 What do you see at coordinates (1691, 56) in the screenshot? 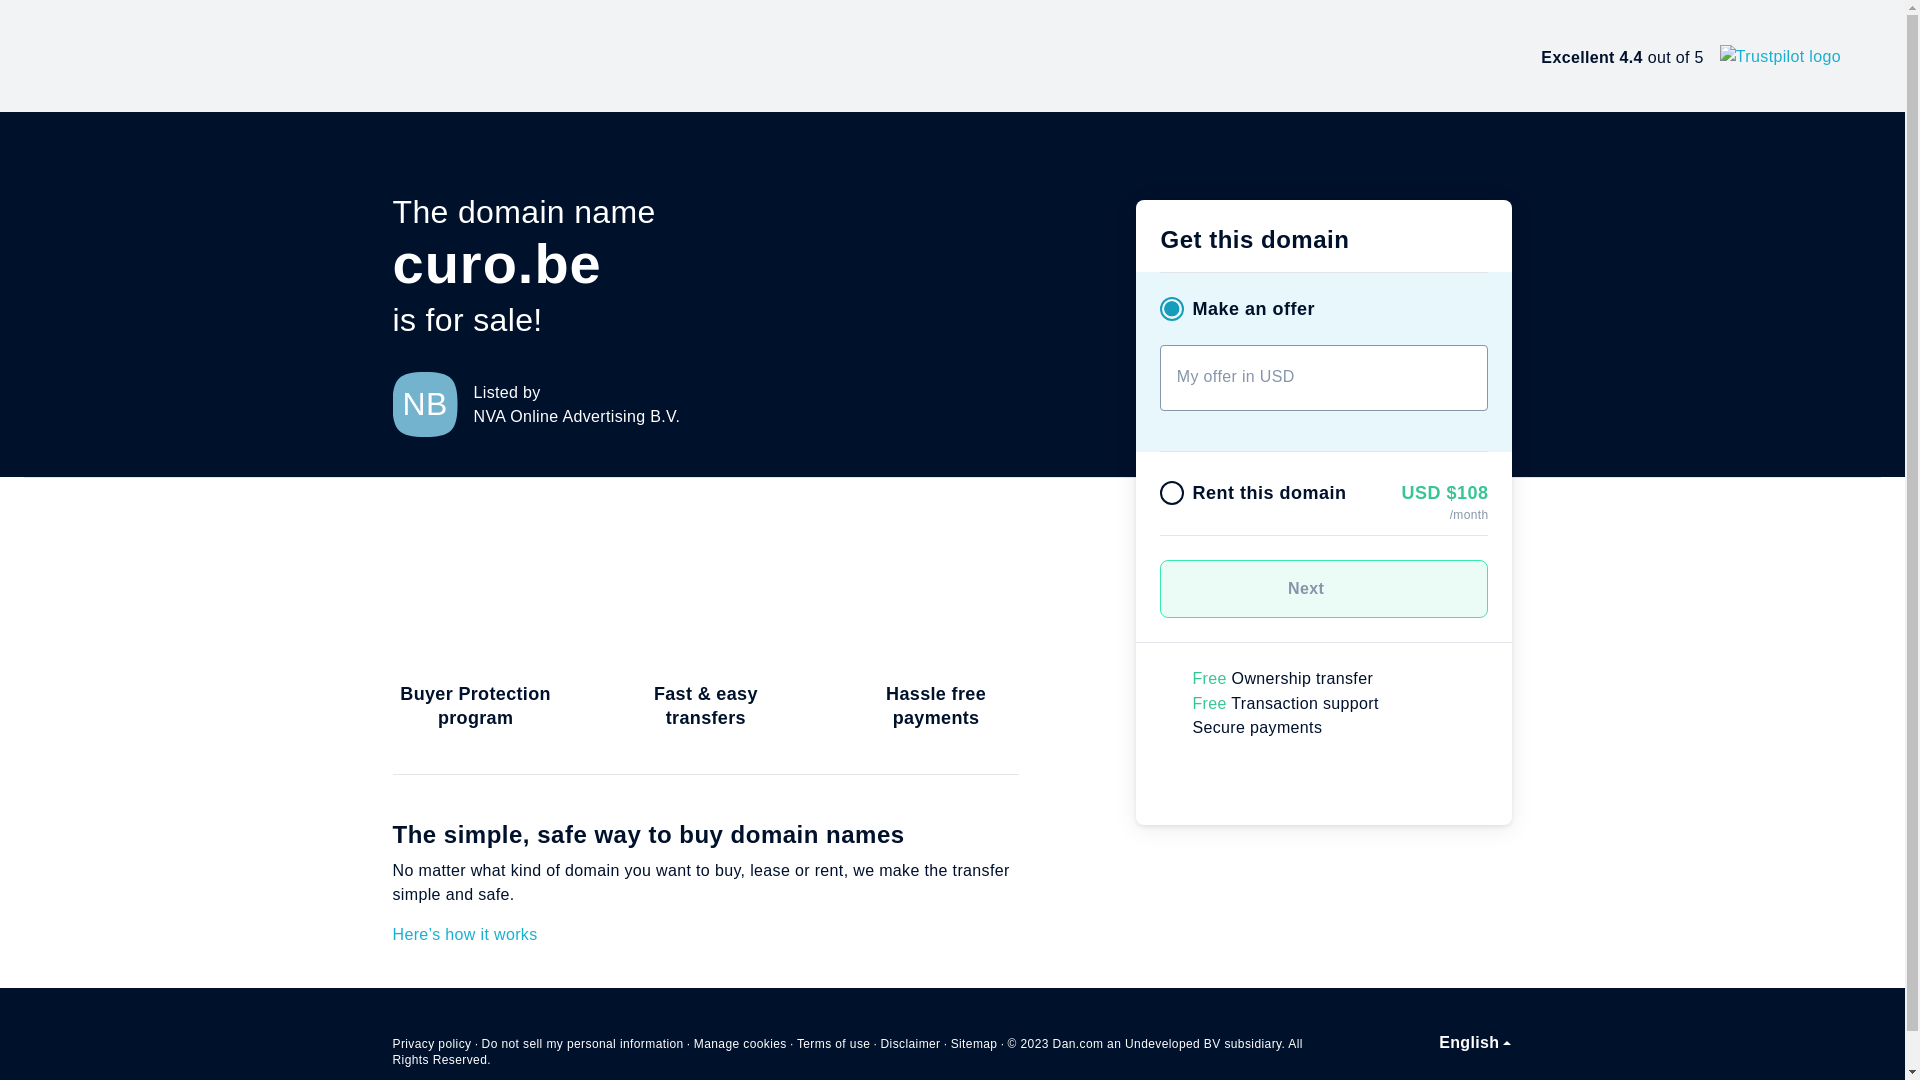
I see `Excellent 4.4 out of 5` at bounding box center [1691, 56].